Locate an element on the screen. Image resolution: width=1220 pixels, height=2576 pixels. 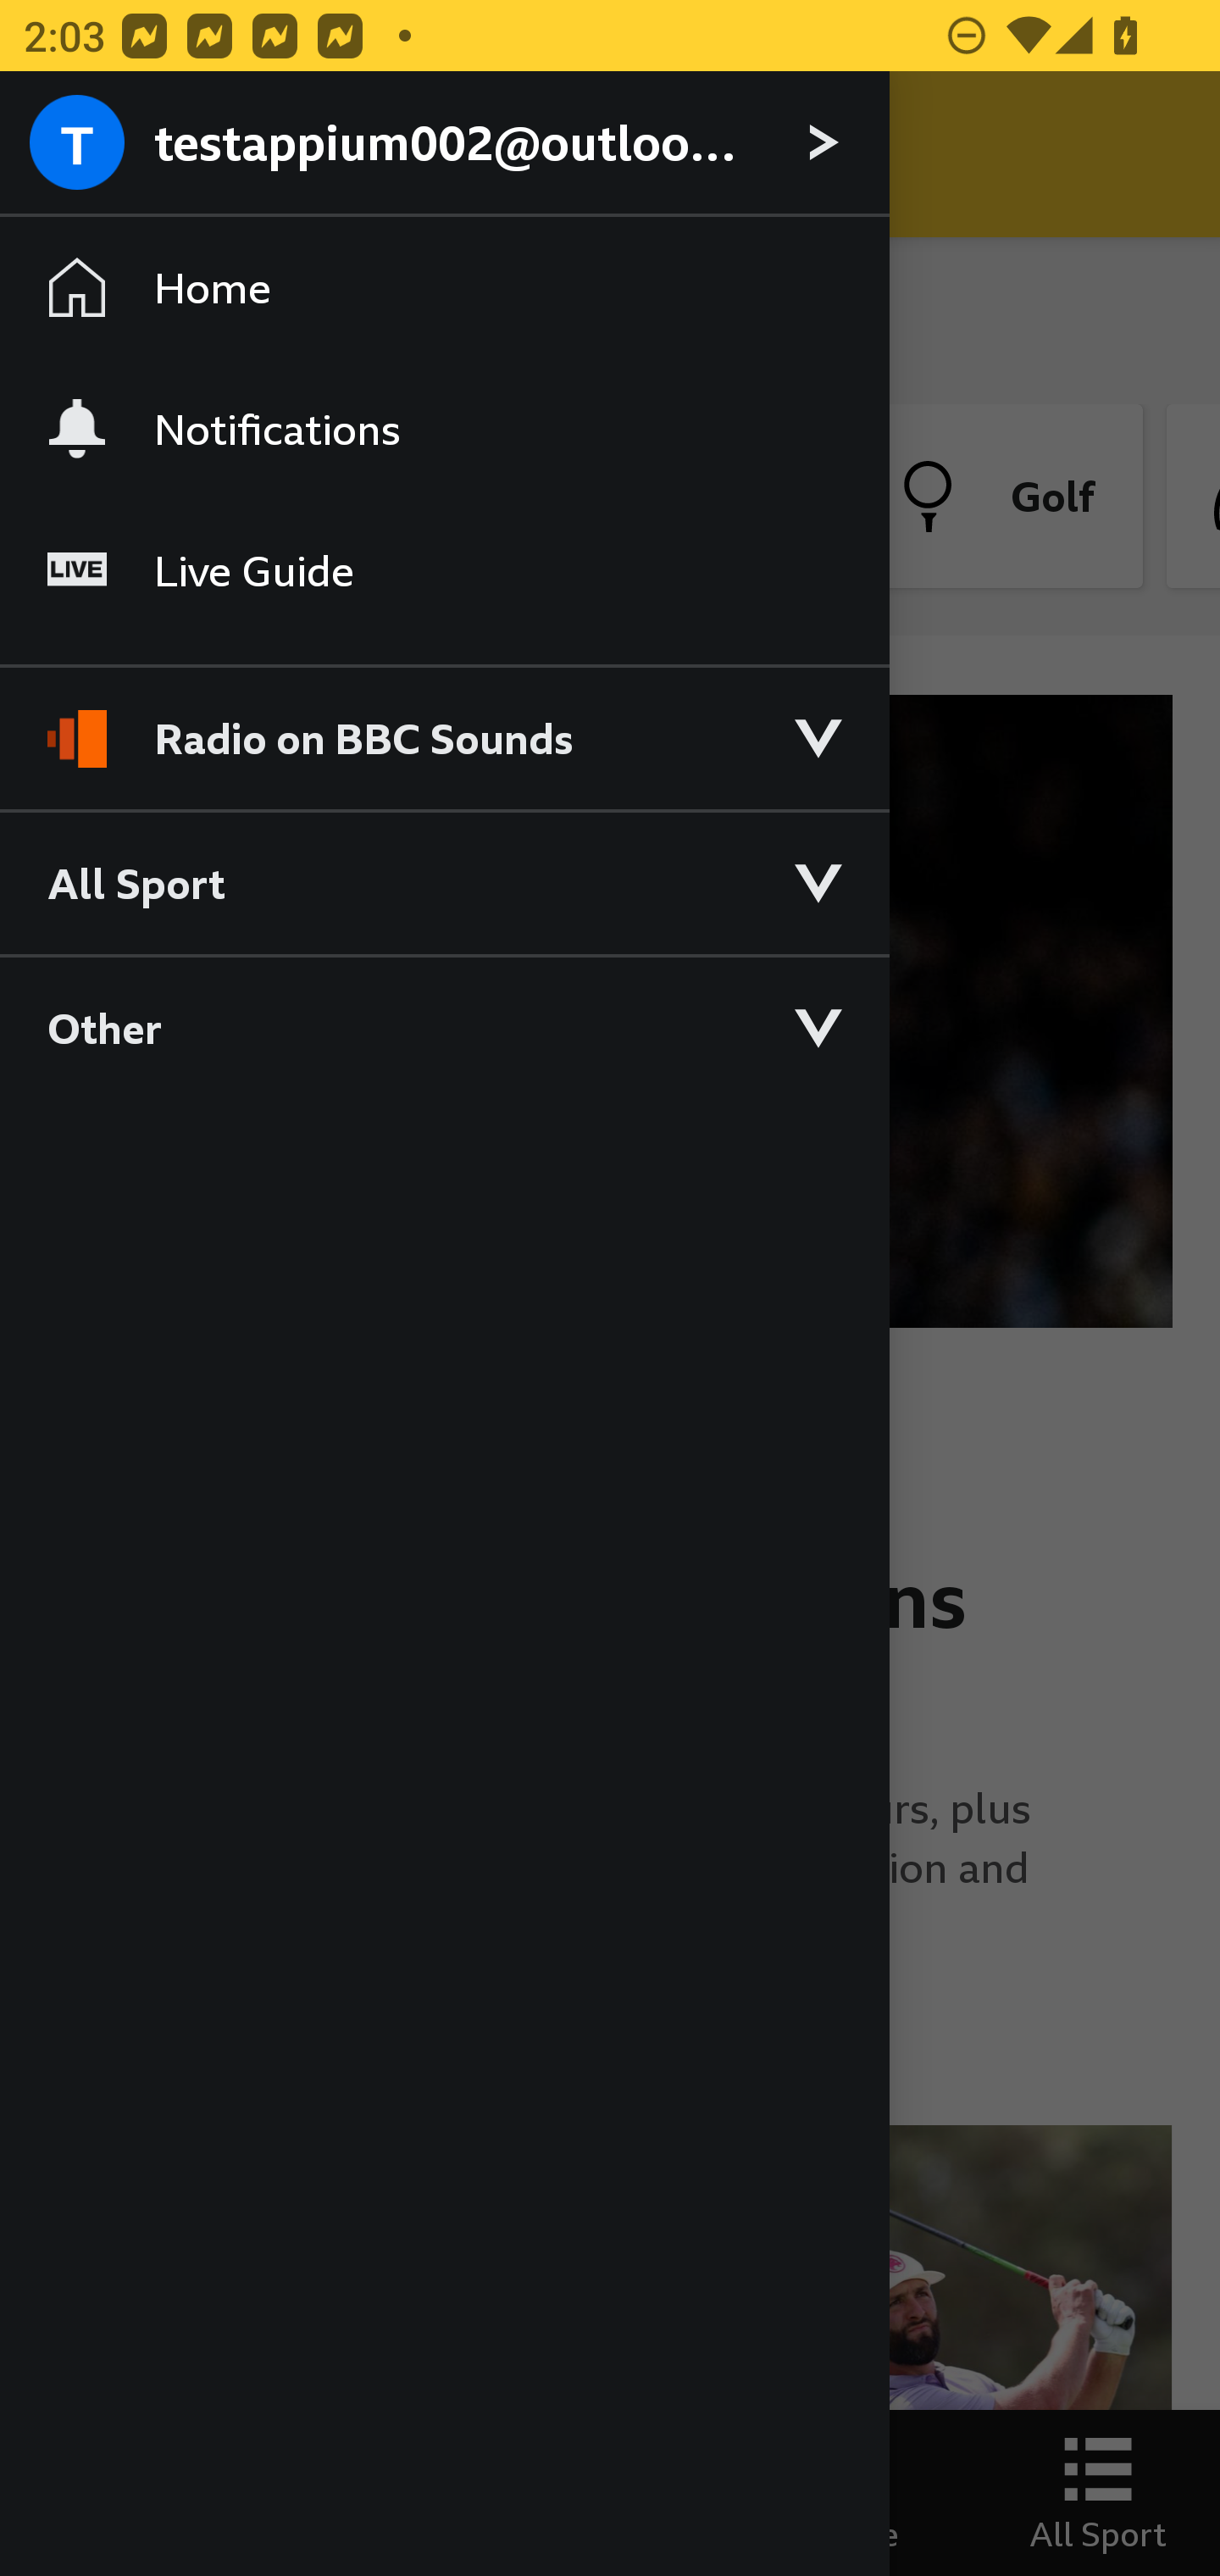
Other is located at coordinates (444, 1026).